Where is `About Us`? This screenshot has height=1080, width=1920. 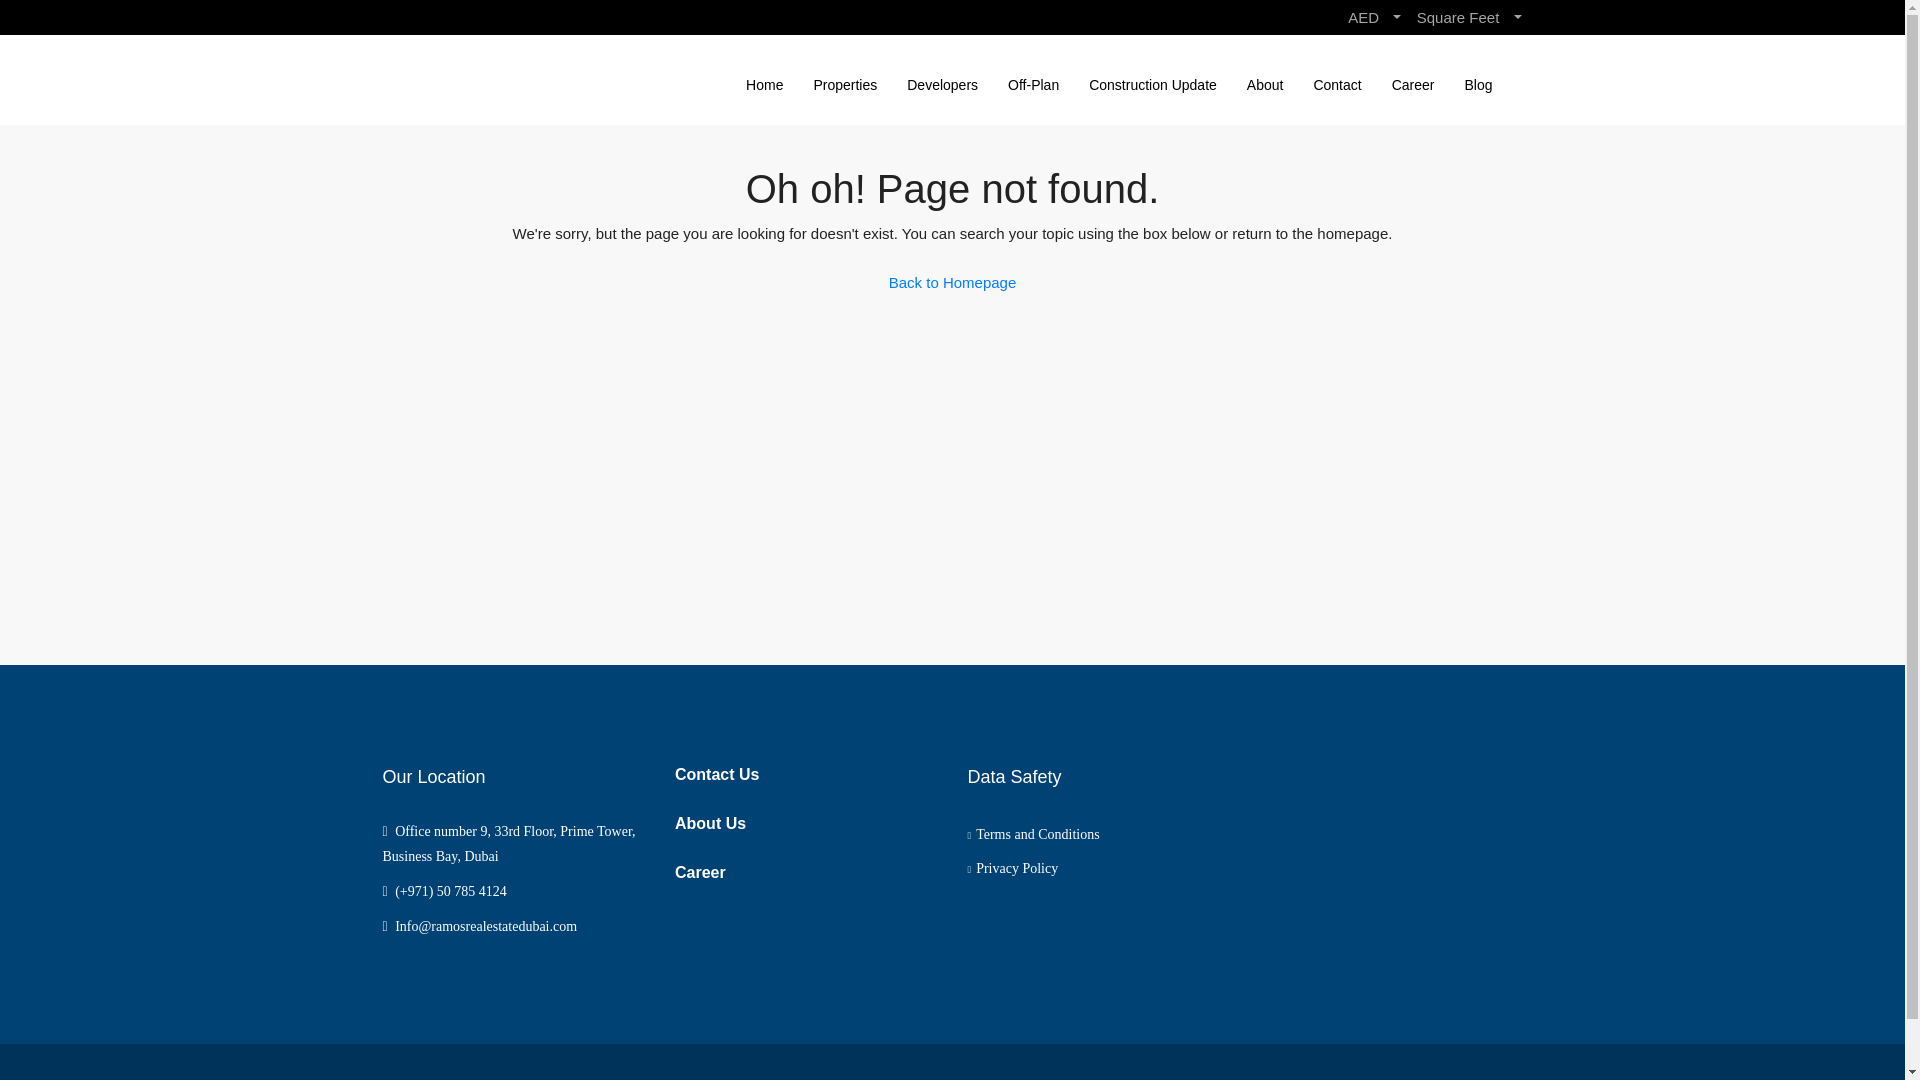 About Us is located at coordinates (710, 823).